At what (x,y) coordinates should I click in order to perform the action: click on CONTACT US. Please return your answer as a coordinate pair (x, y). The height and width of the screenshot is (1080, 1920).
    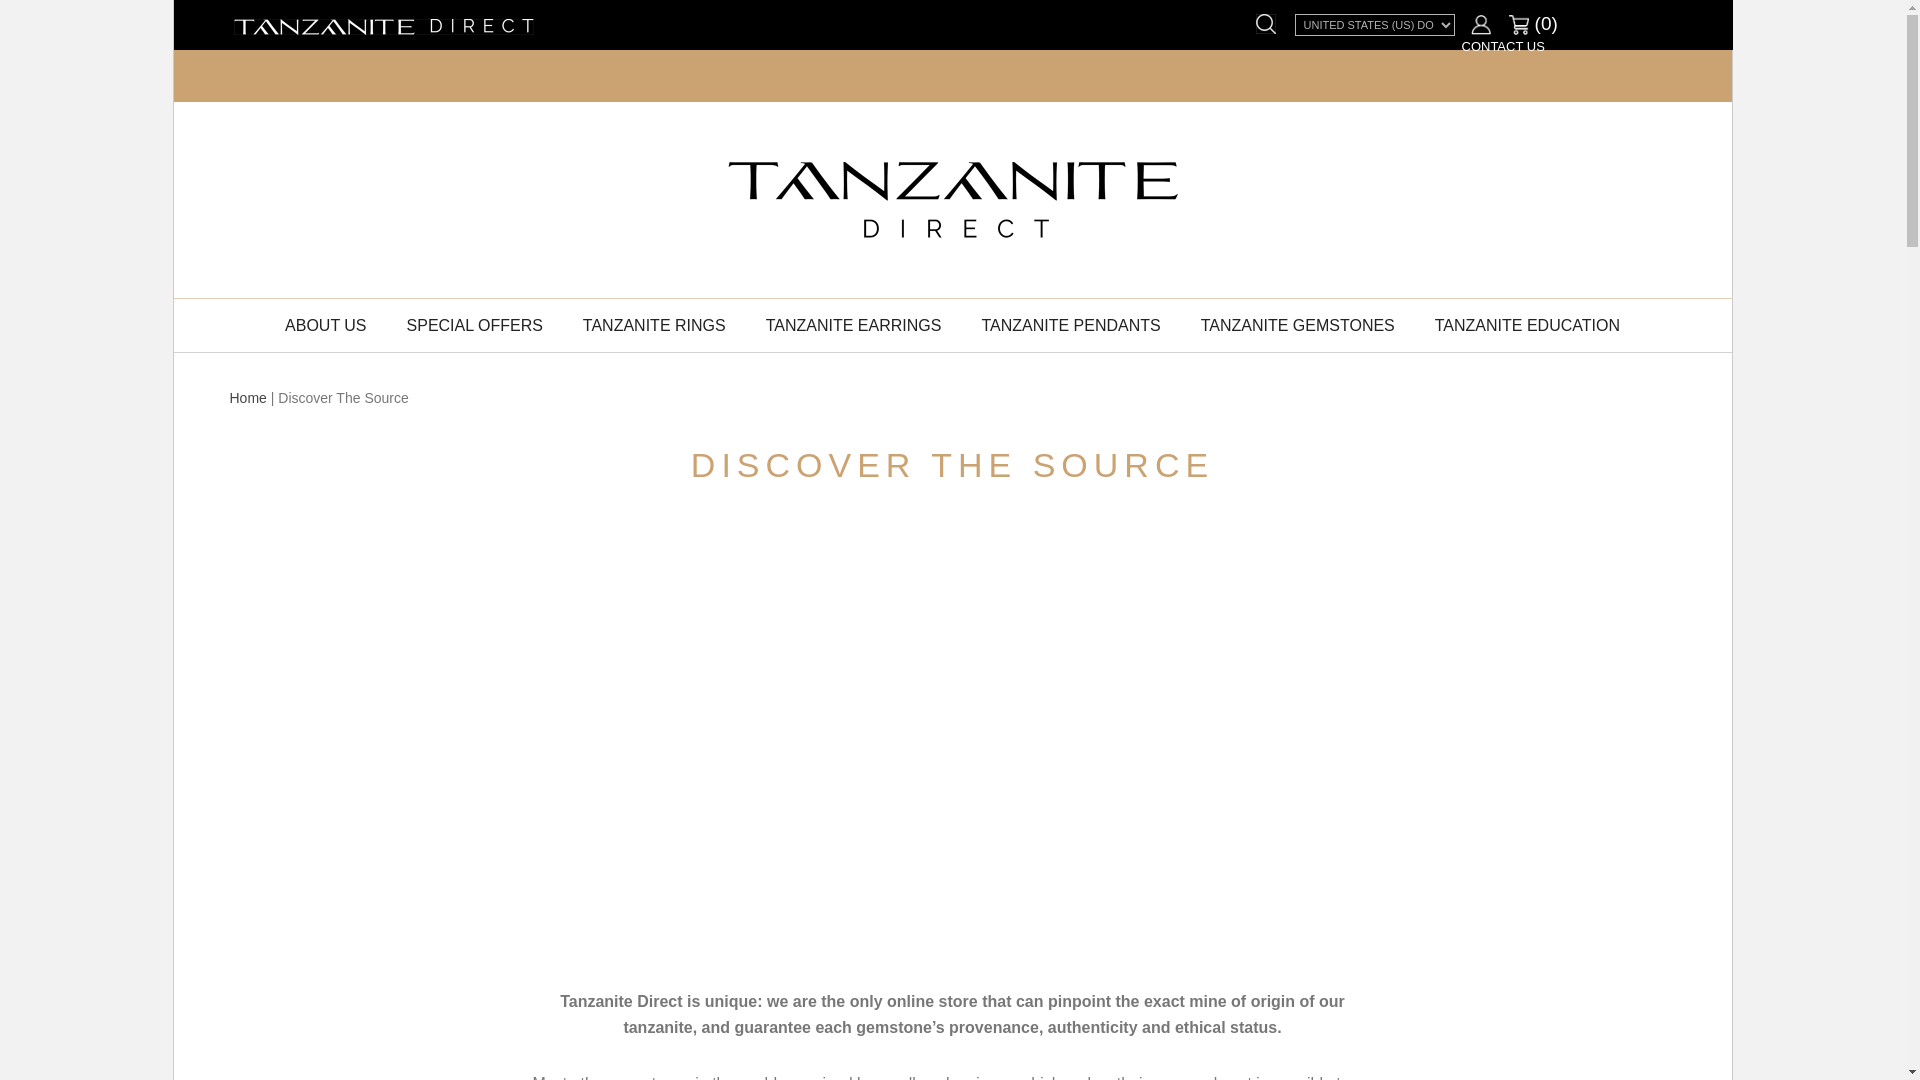
    Looking at the image, I should click on (1503, 46).